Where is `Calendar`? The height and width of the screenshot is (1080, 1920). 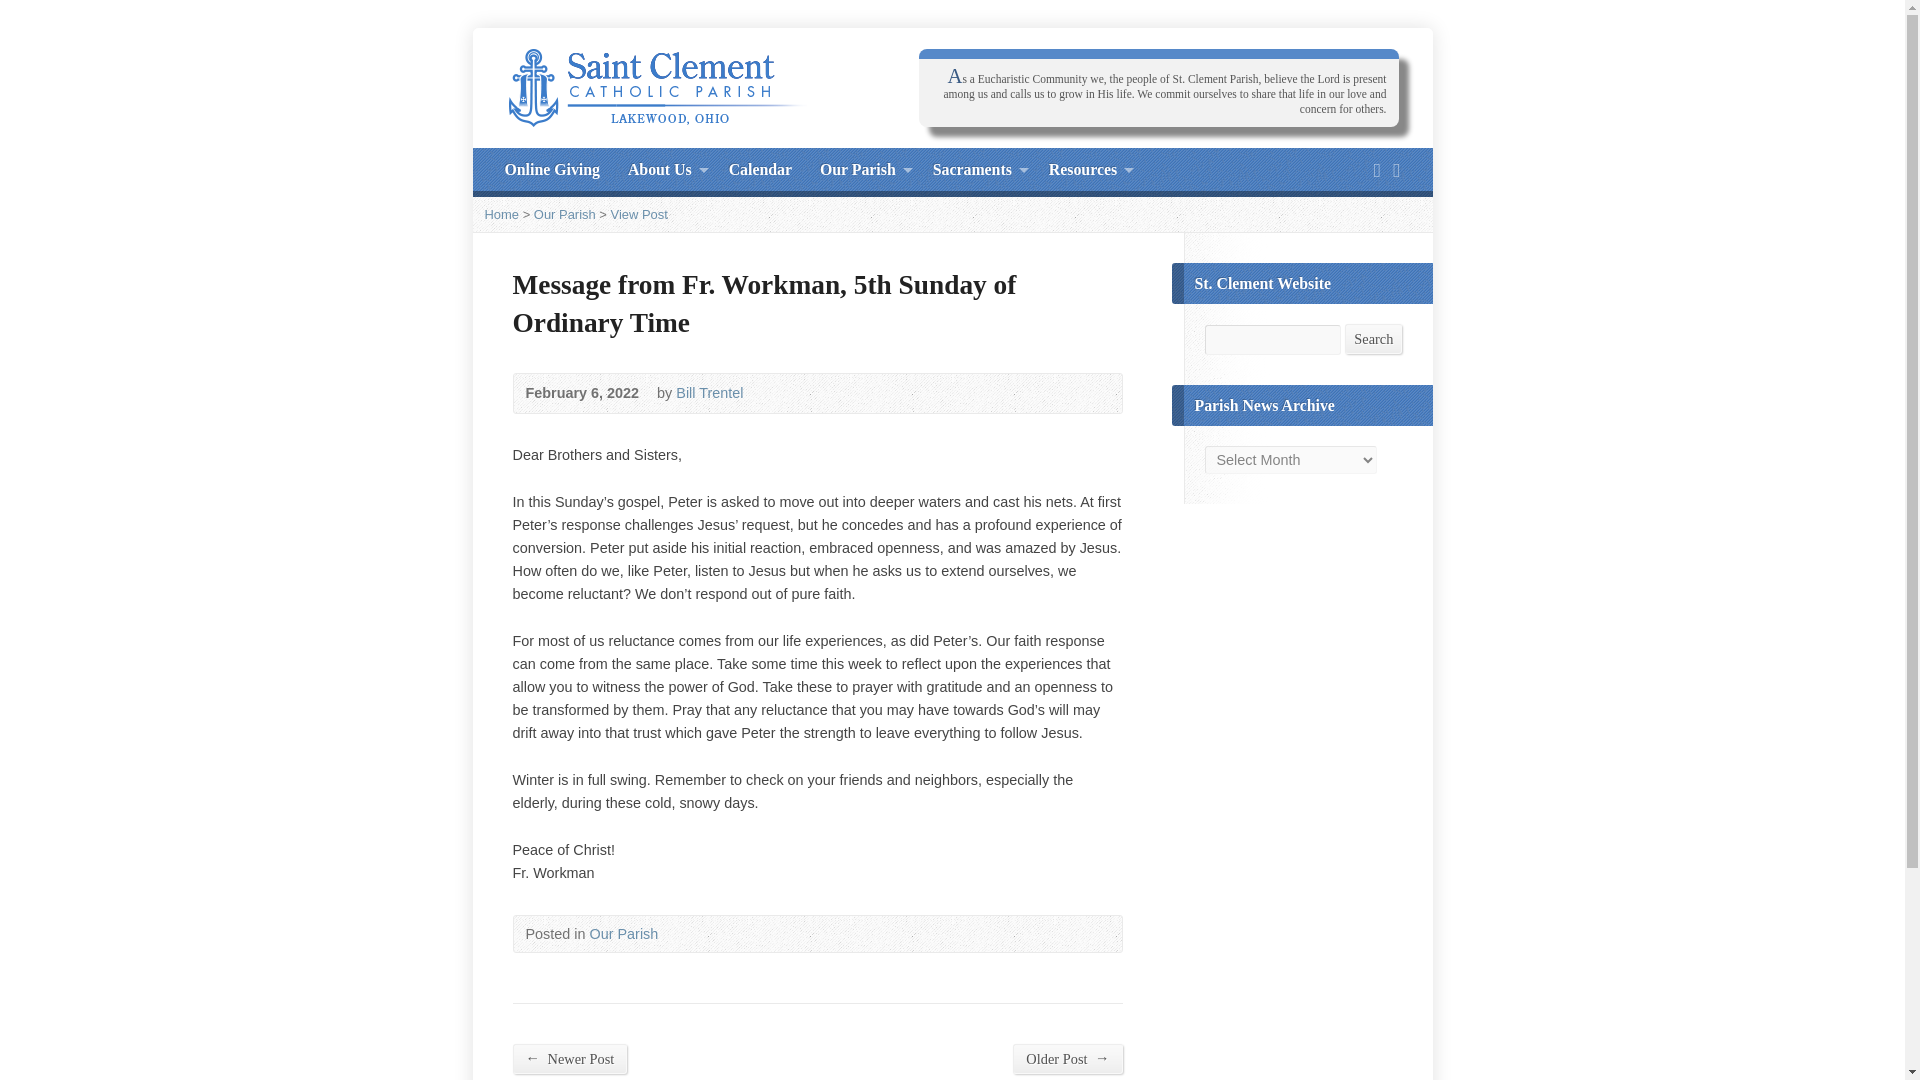
Calendar is located at coordinates (760, 170).